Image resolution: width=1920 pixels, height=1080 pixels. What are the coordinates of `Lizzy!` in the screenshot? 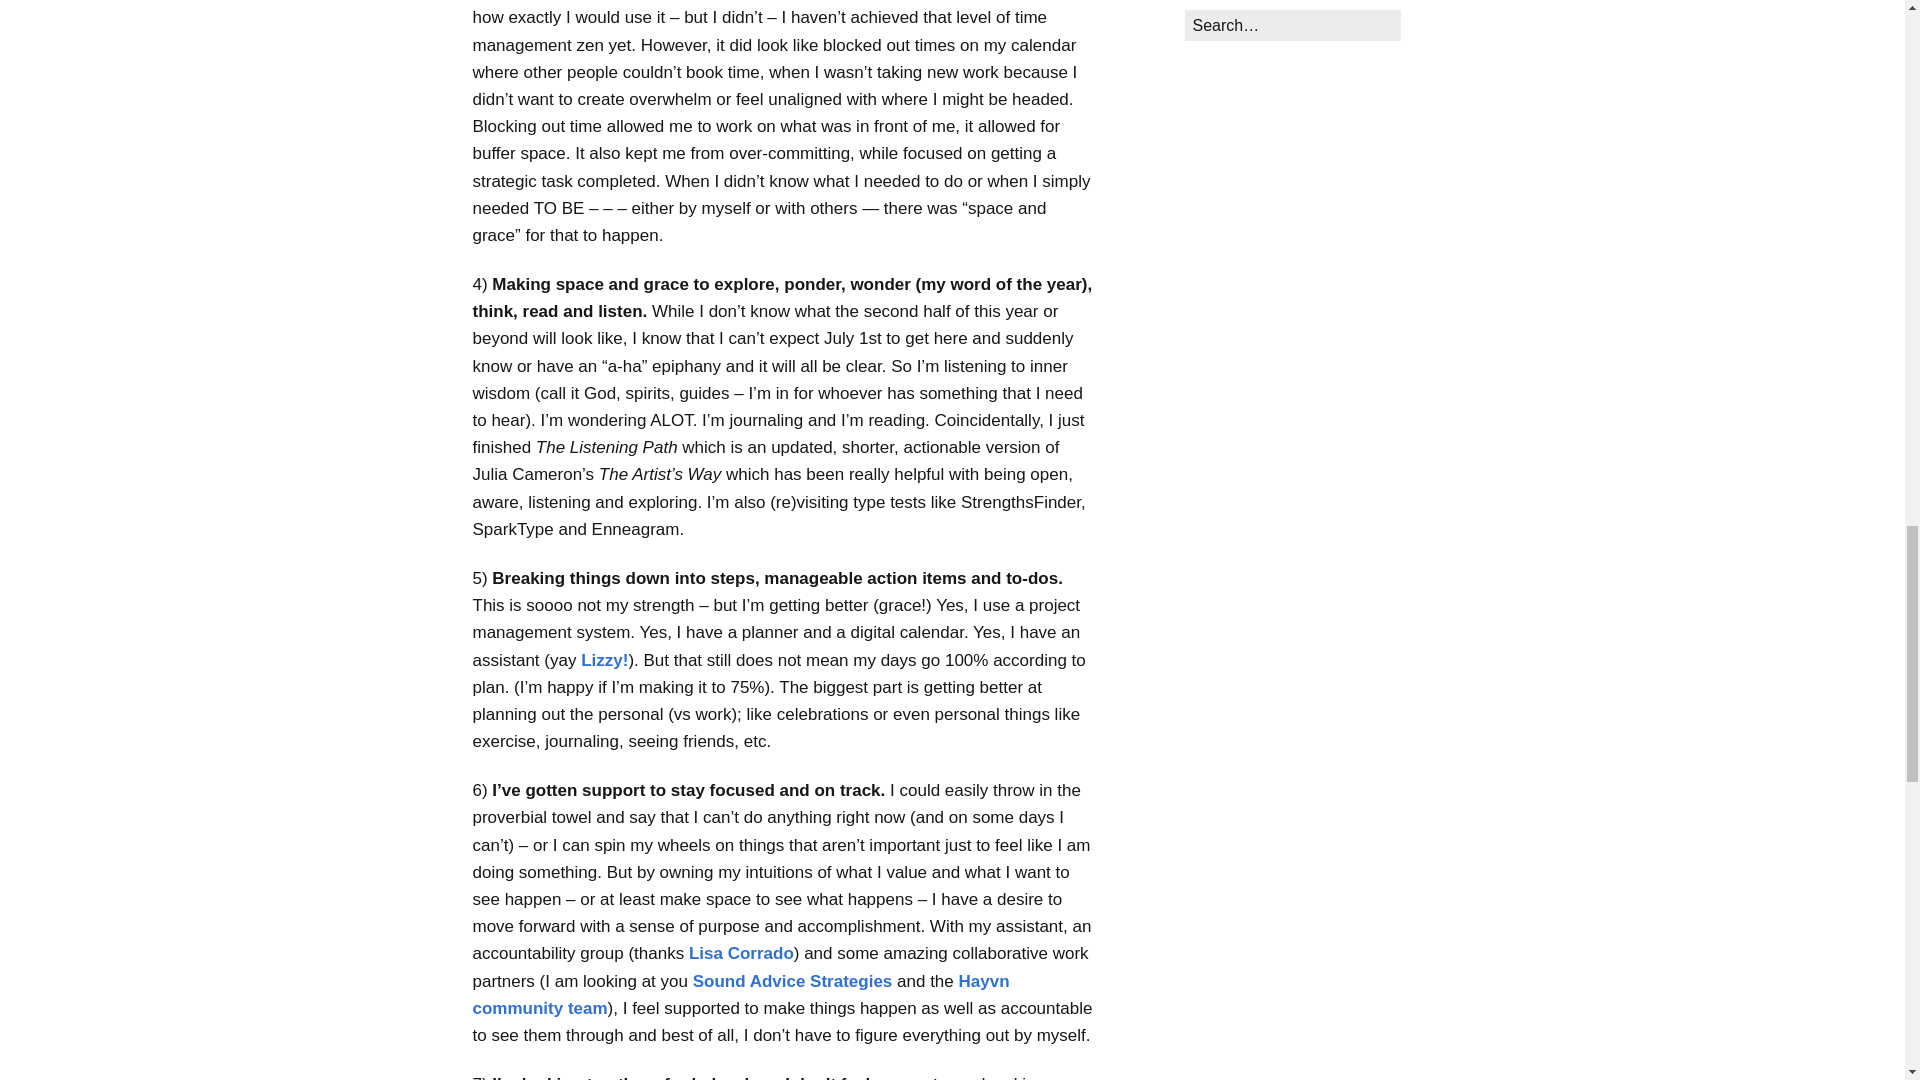 It's located at (604, 660).